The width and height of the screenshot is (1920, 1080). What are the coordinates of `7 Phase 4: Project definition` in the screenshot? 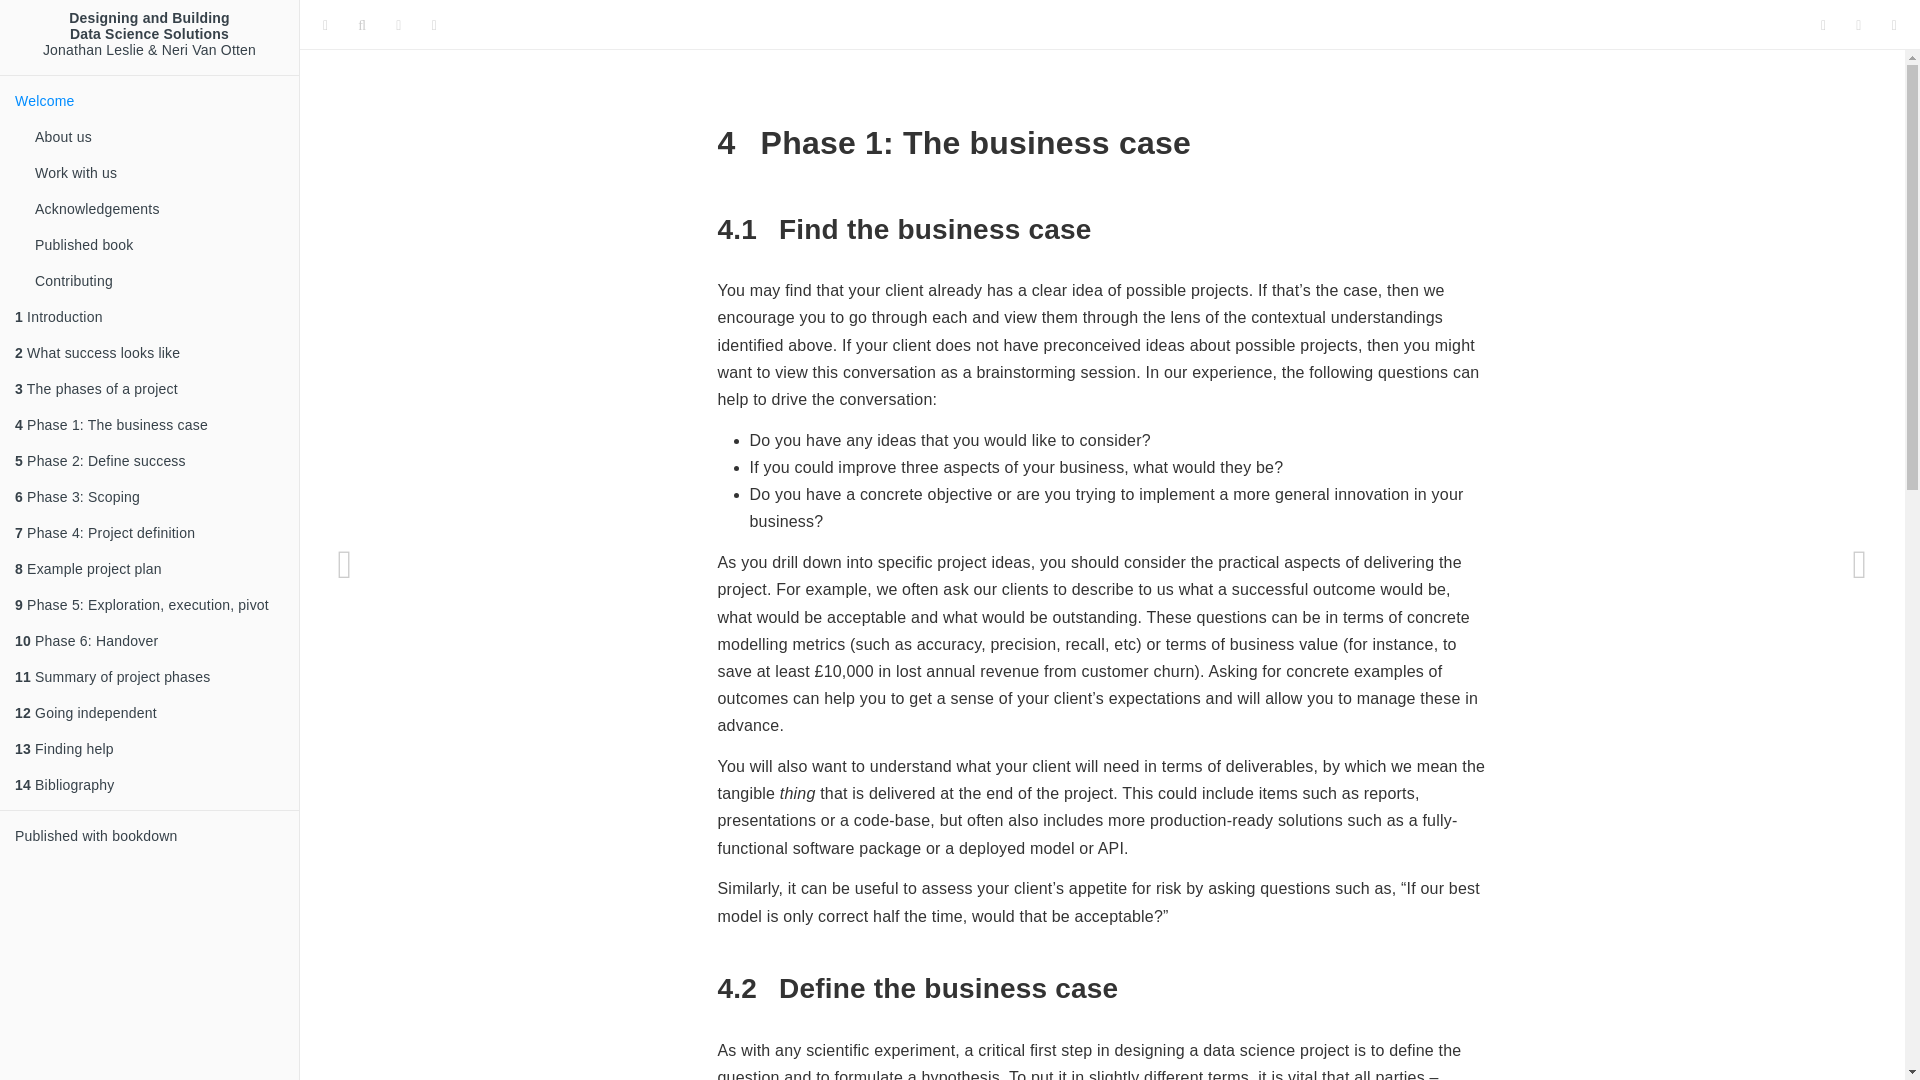 It's located at (150, 532).